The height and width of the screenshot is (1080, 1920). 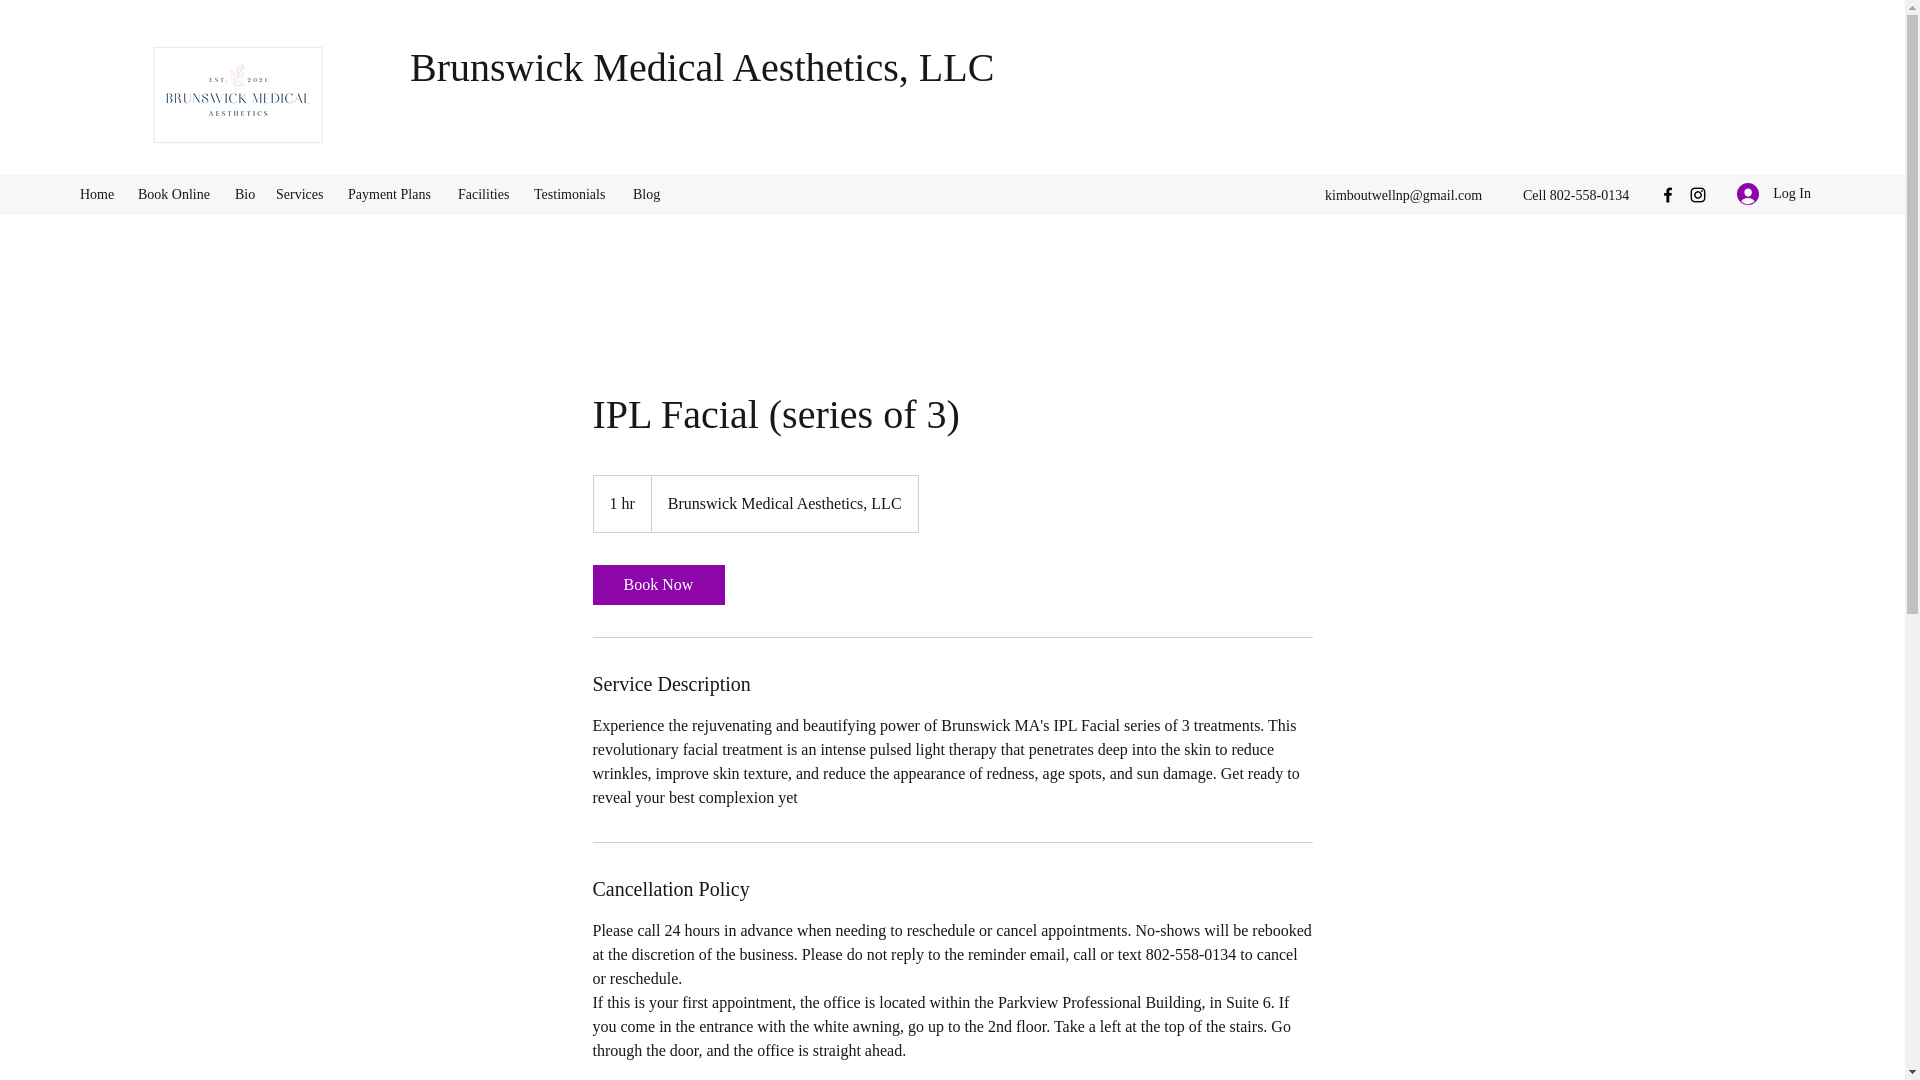 I want to click on Book Online, so click(x=176, y=194).